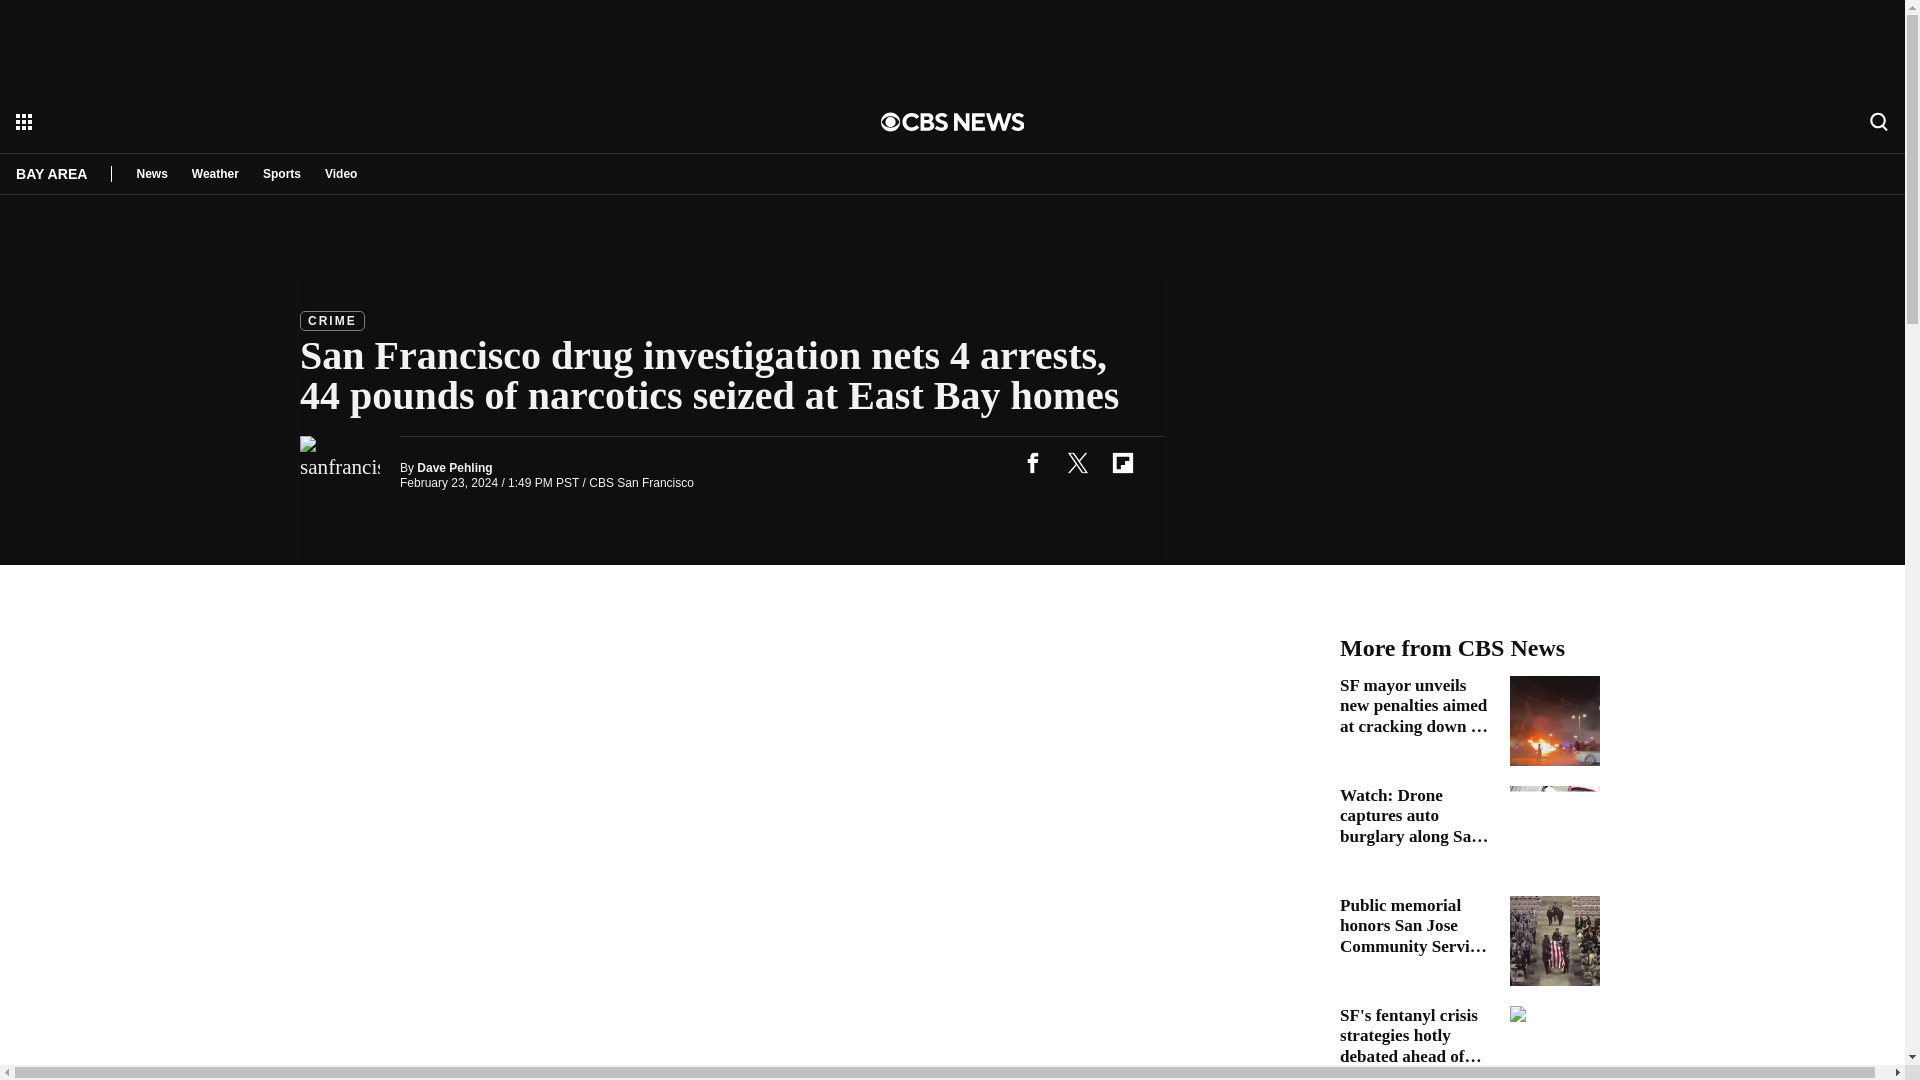 This screenshot has width=1920, height=1080. Describe the element at coordinates (1077, 462) in the screenshot. I see `twitter` at that location.